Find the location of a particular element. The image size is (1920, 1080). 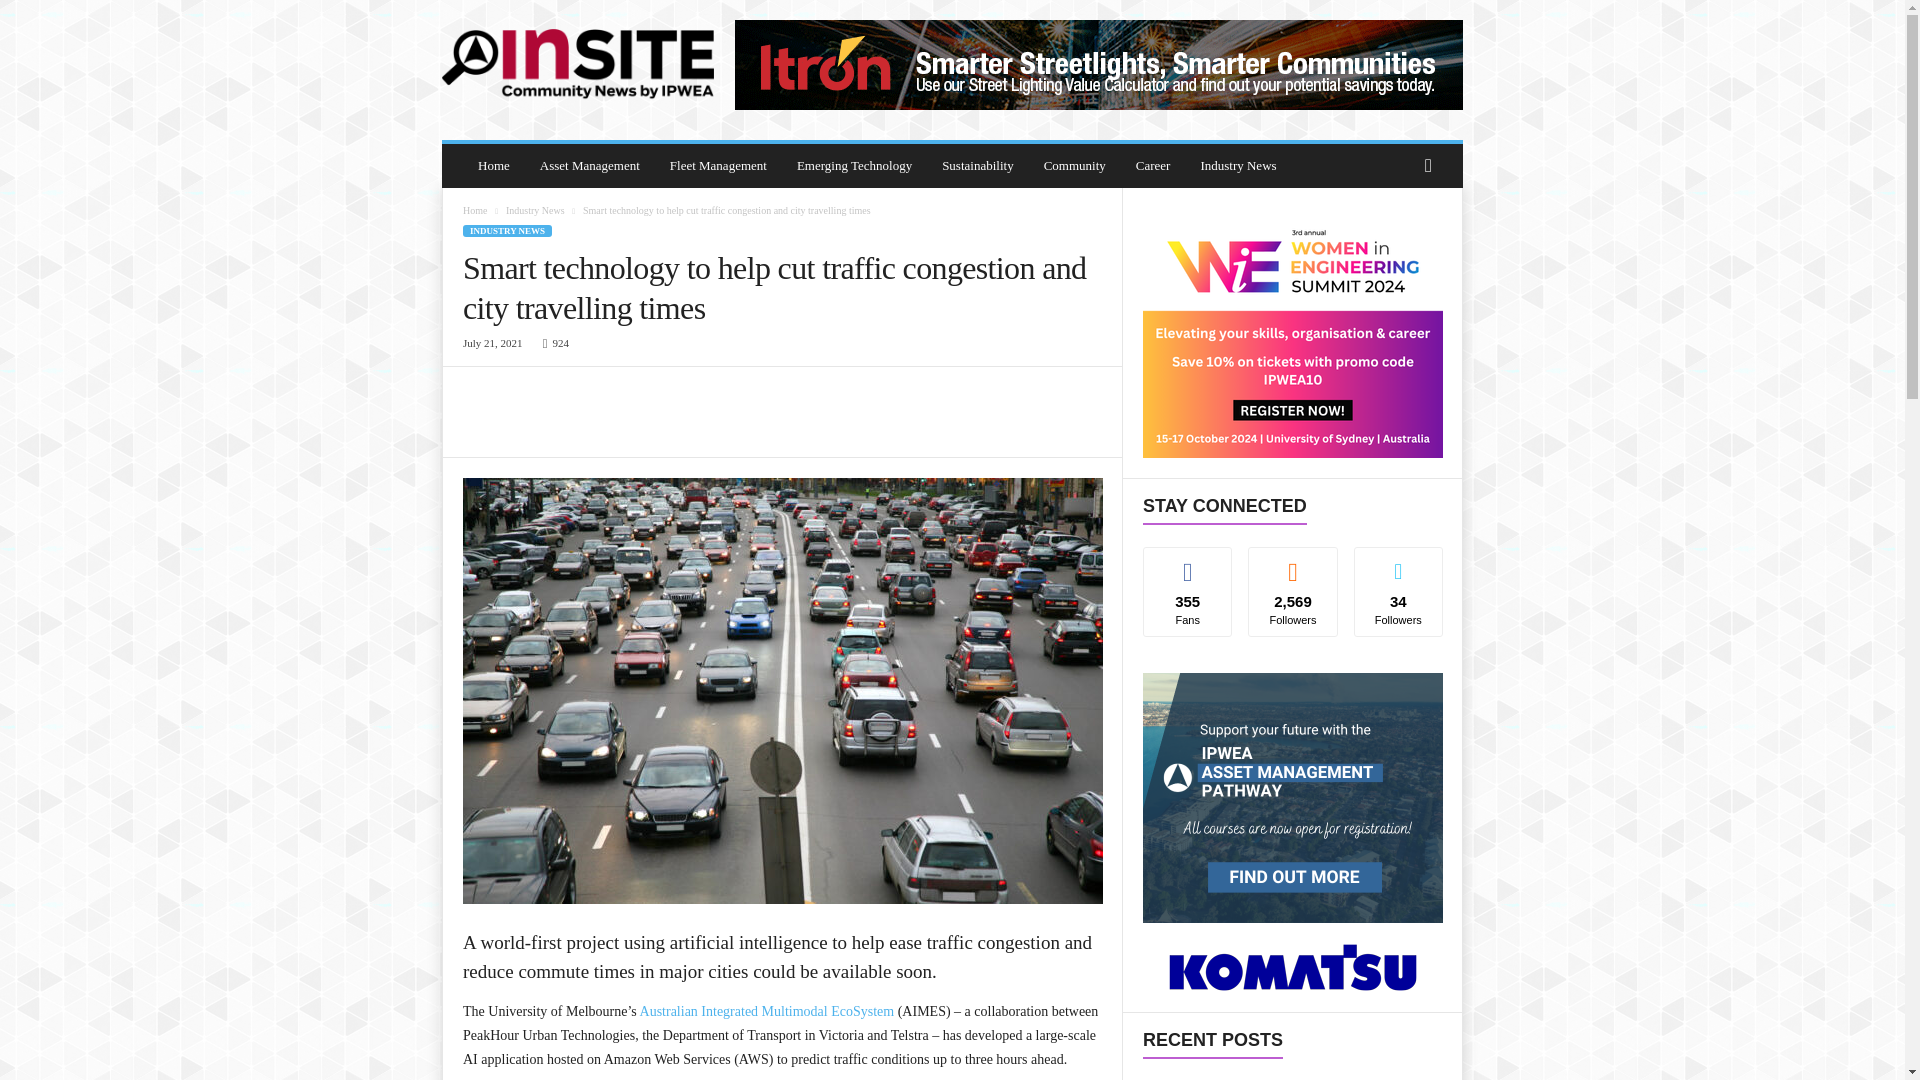

INDUSTRY NEWS is located at coordinates (507, 230).